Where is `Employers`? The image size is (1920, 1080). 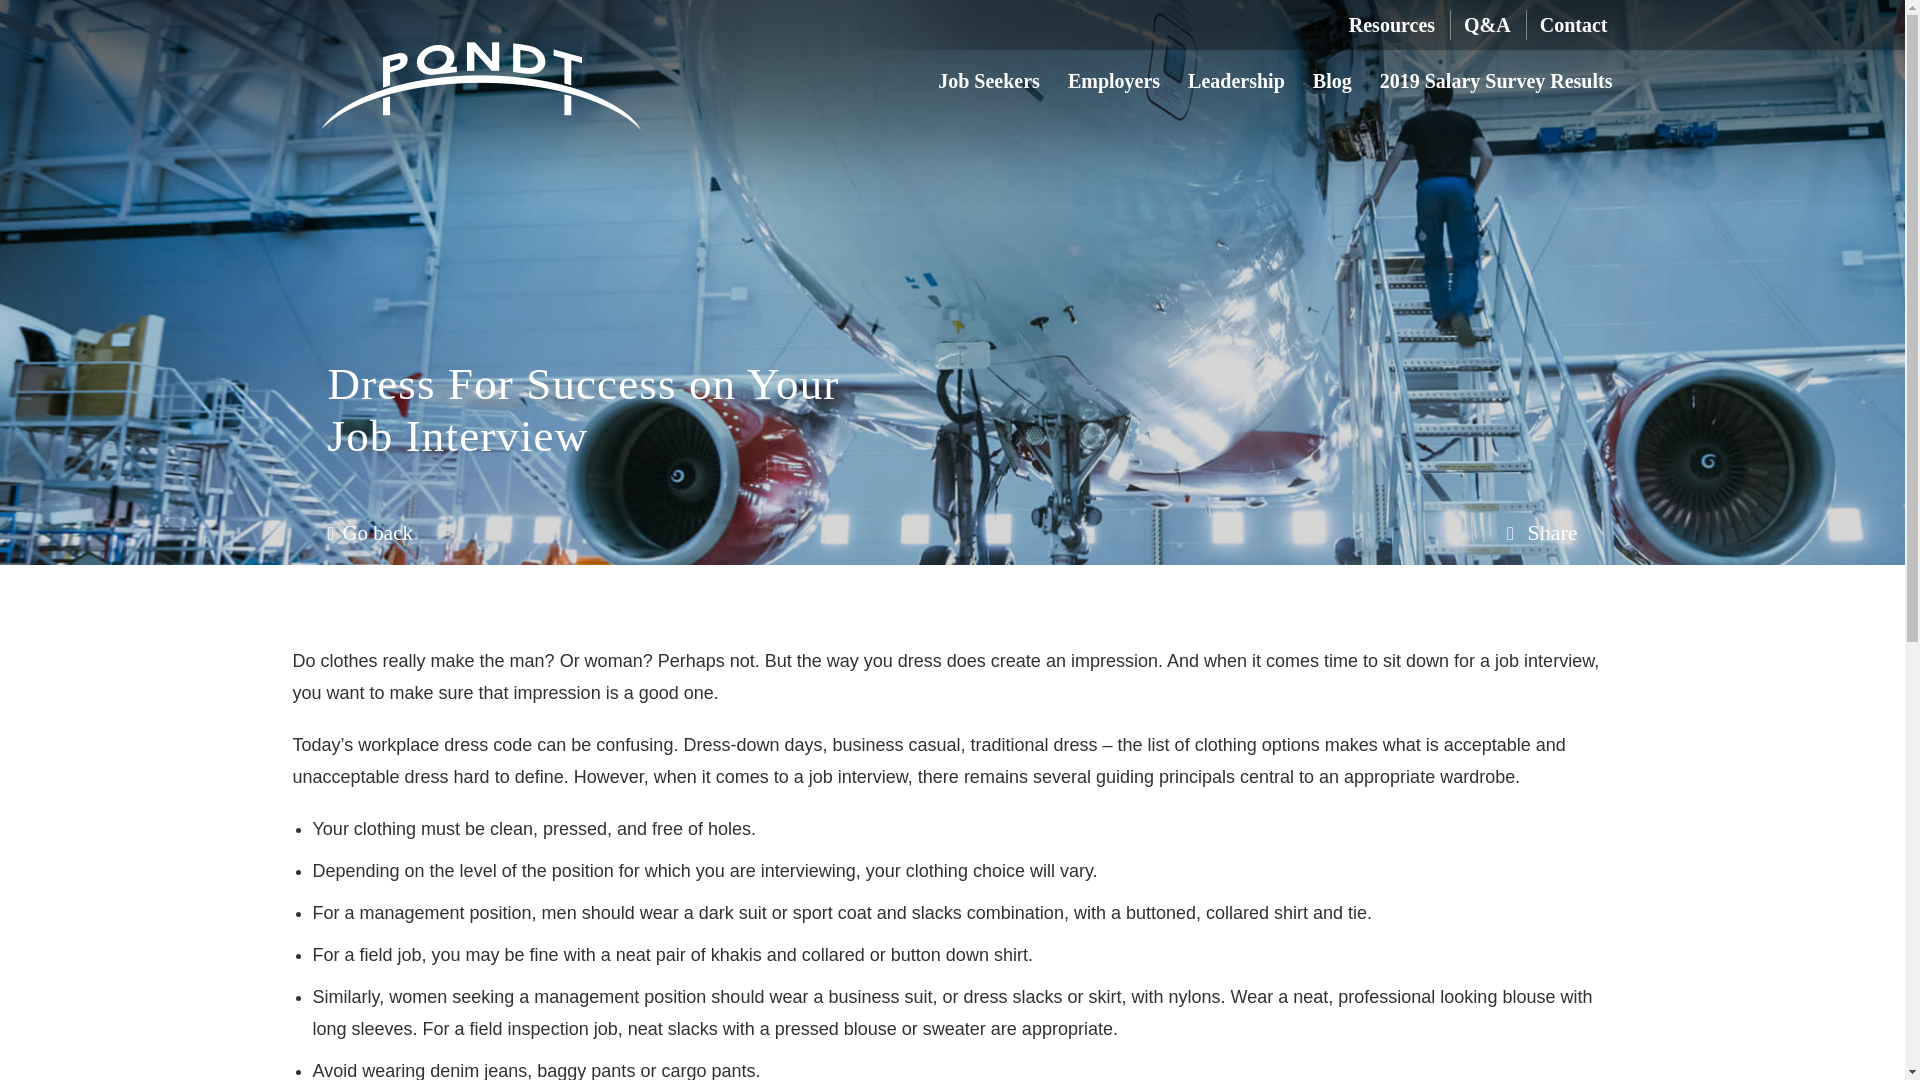 Employers is located at coordinates (1113, 84).